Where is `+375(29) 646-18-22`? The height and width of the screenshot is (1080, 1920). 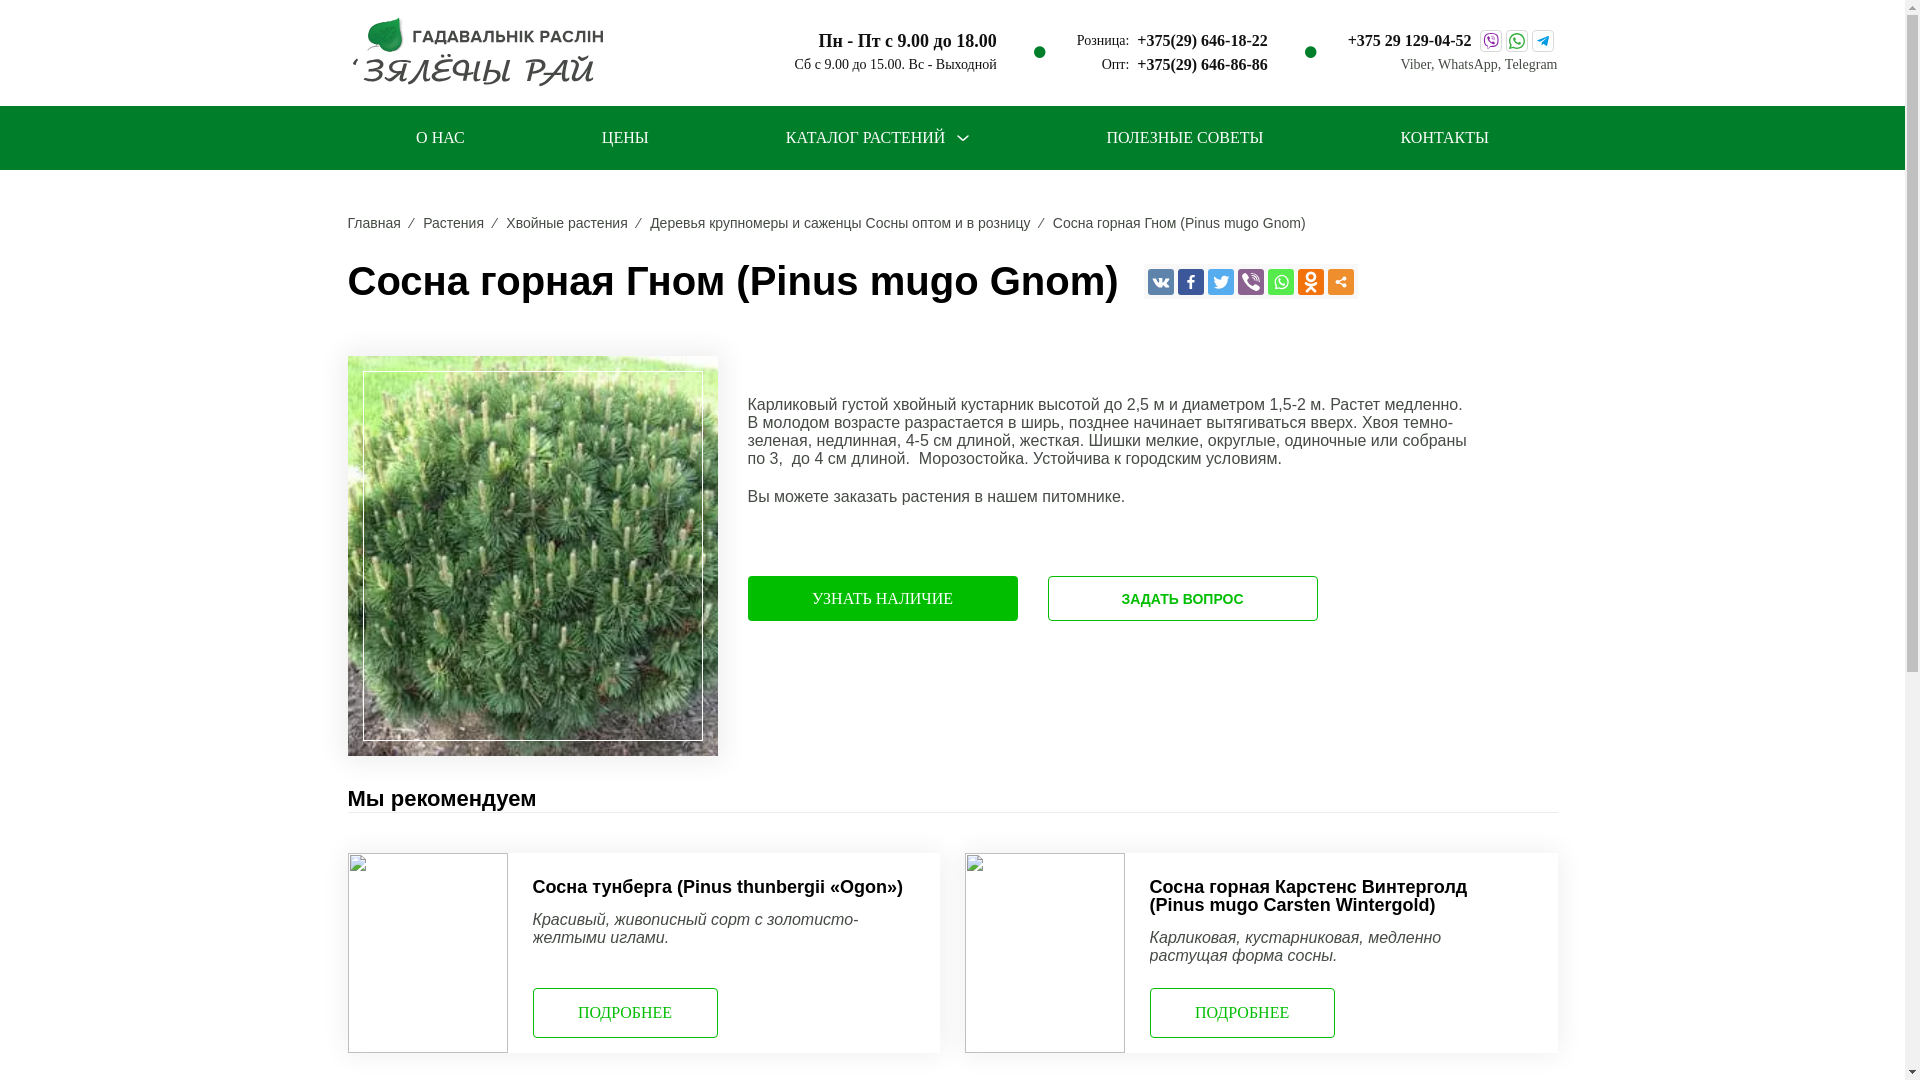
+375(29) 646-18-22 is located at coordinates (1202, 41).